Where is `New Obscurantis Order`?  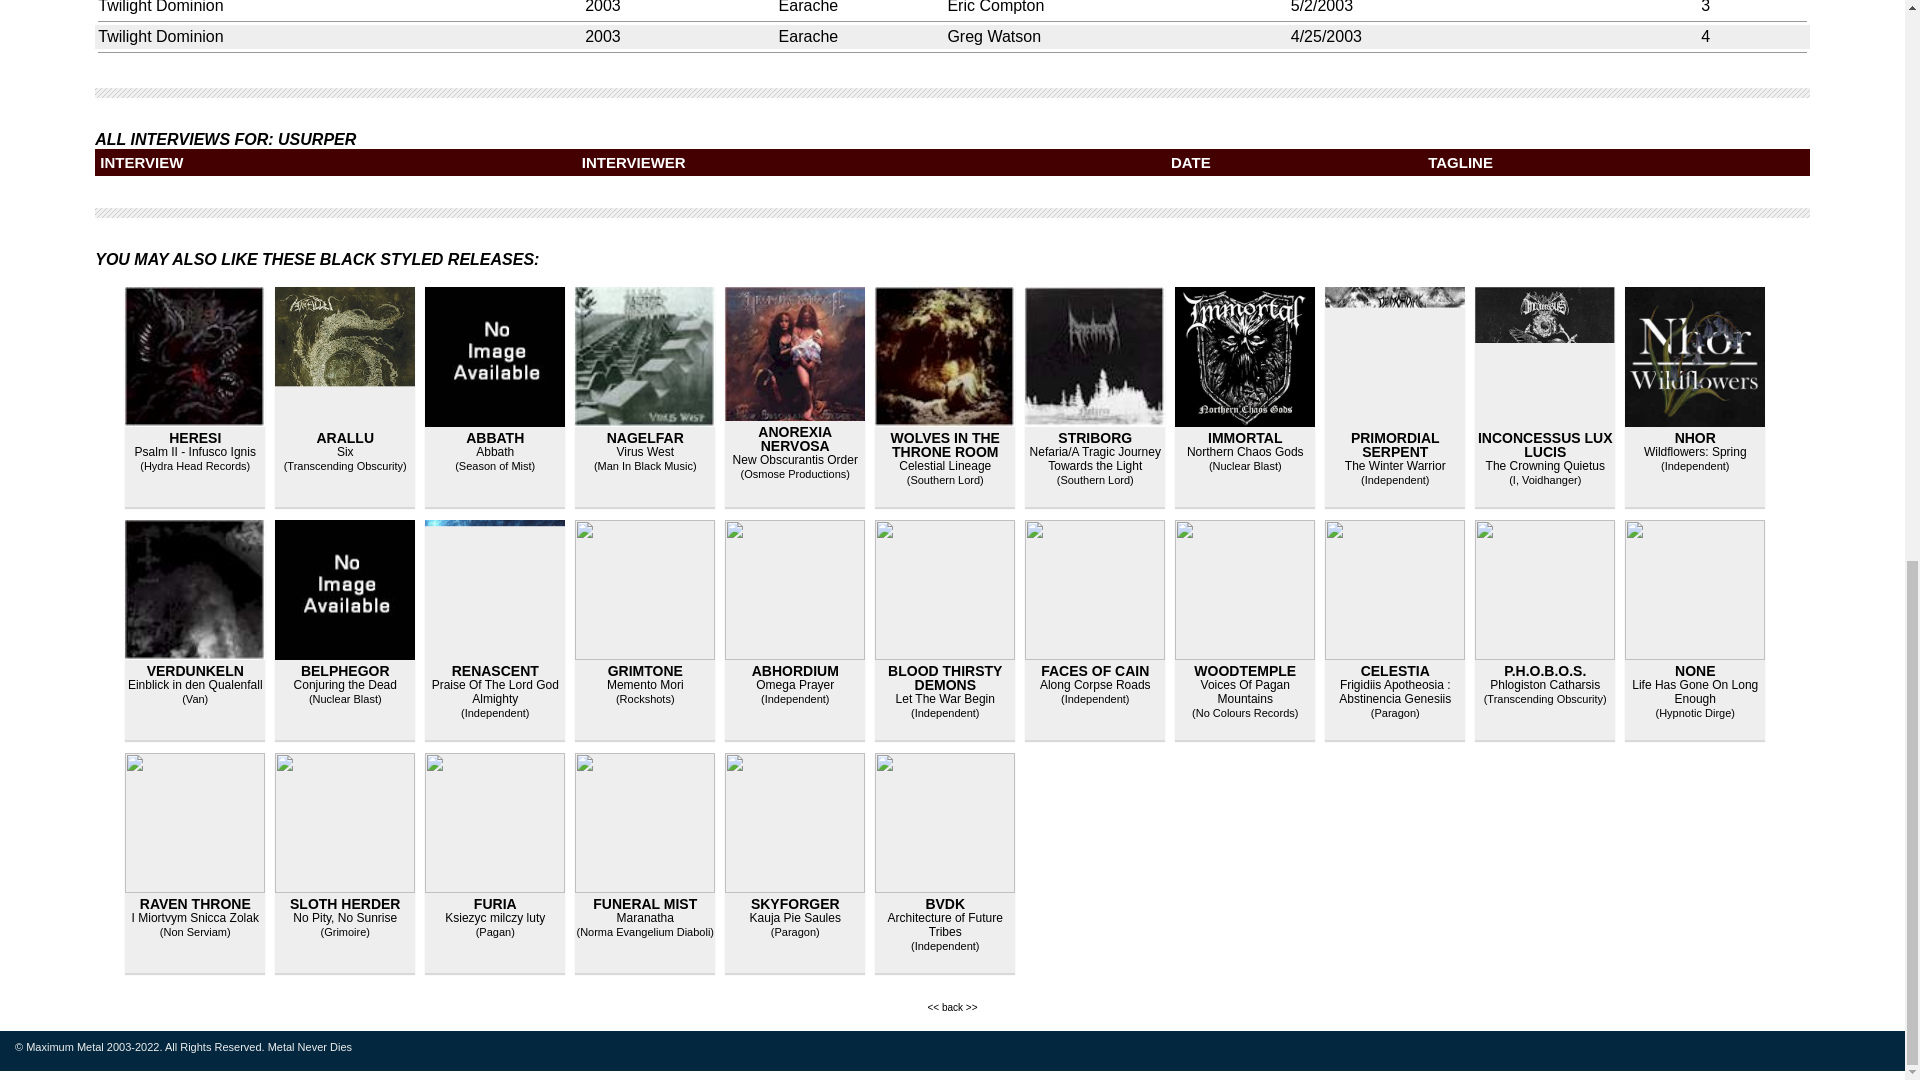 New Obscurantis Order is located at coordinates (796, 459).